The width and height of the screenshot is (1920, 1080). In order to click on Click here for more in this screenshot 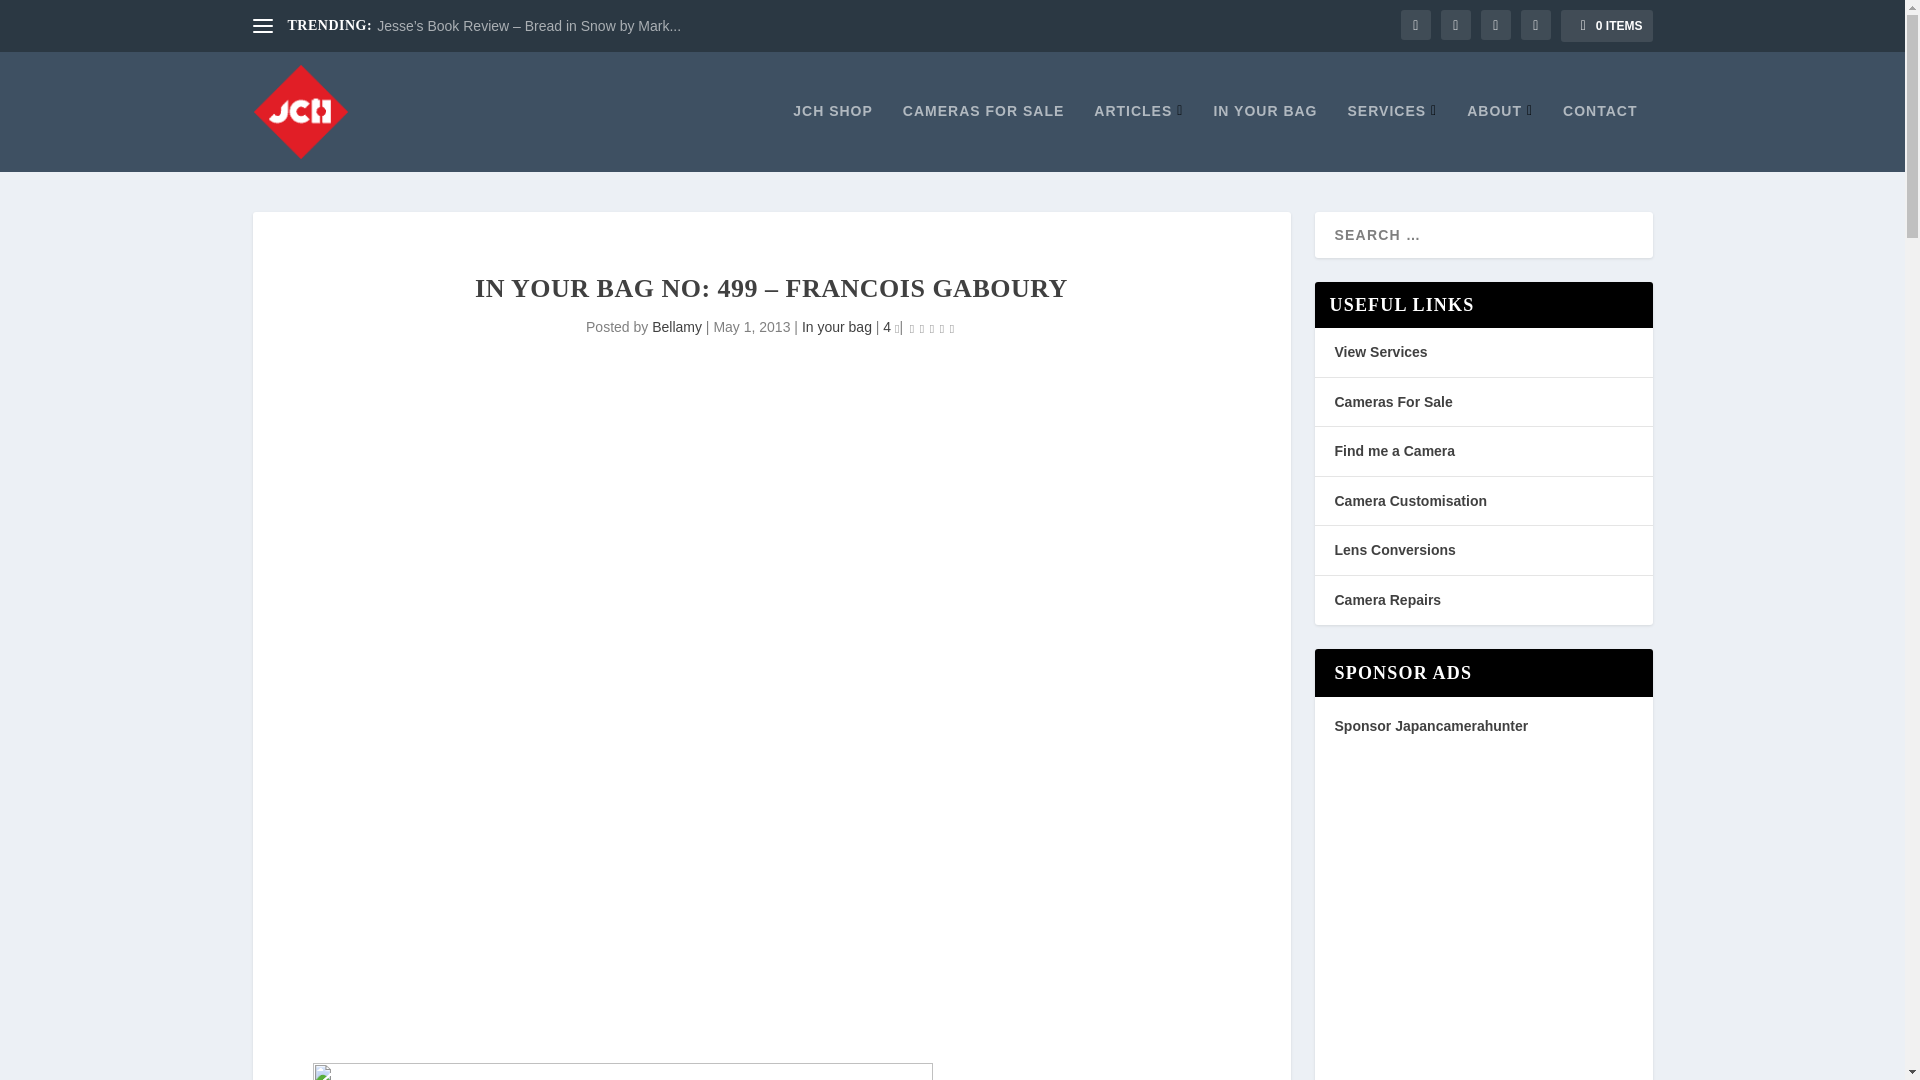, I will do `click(621, 1071)`.